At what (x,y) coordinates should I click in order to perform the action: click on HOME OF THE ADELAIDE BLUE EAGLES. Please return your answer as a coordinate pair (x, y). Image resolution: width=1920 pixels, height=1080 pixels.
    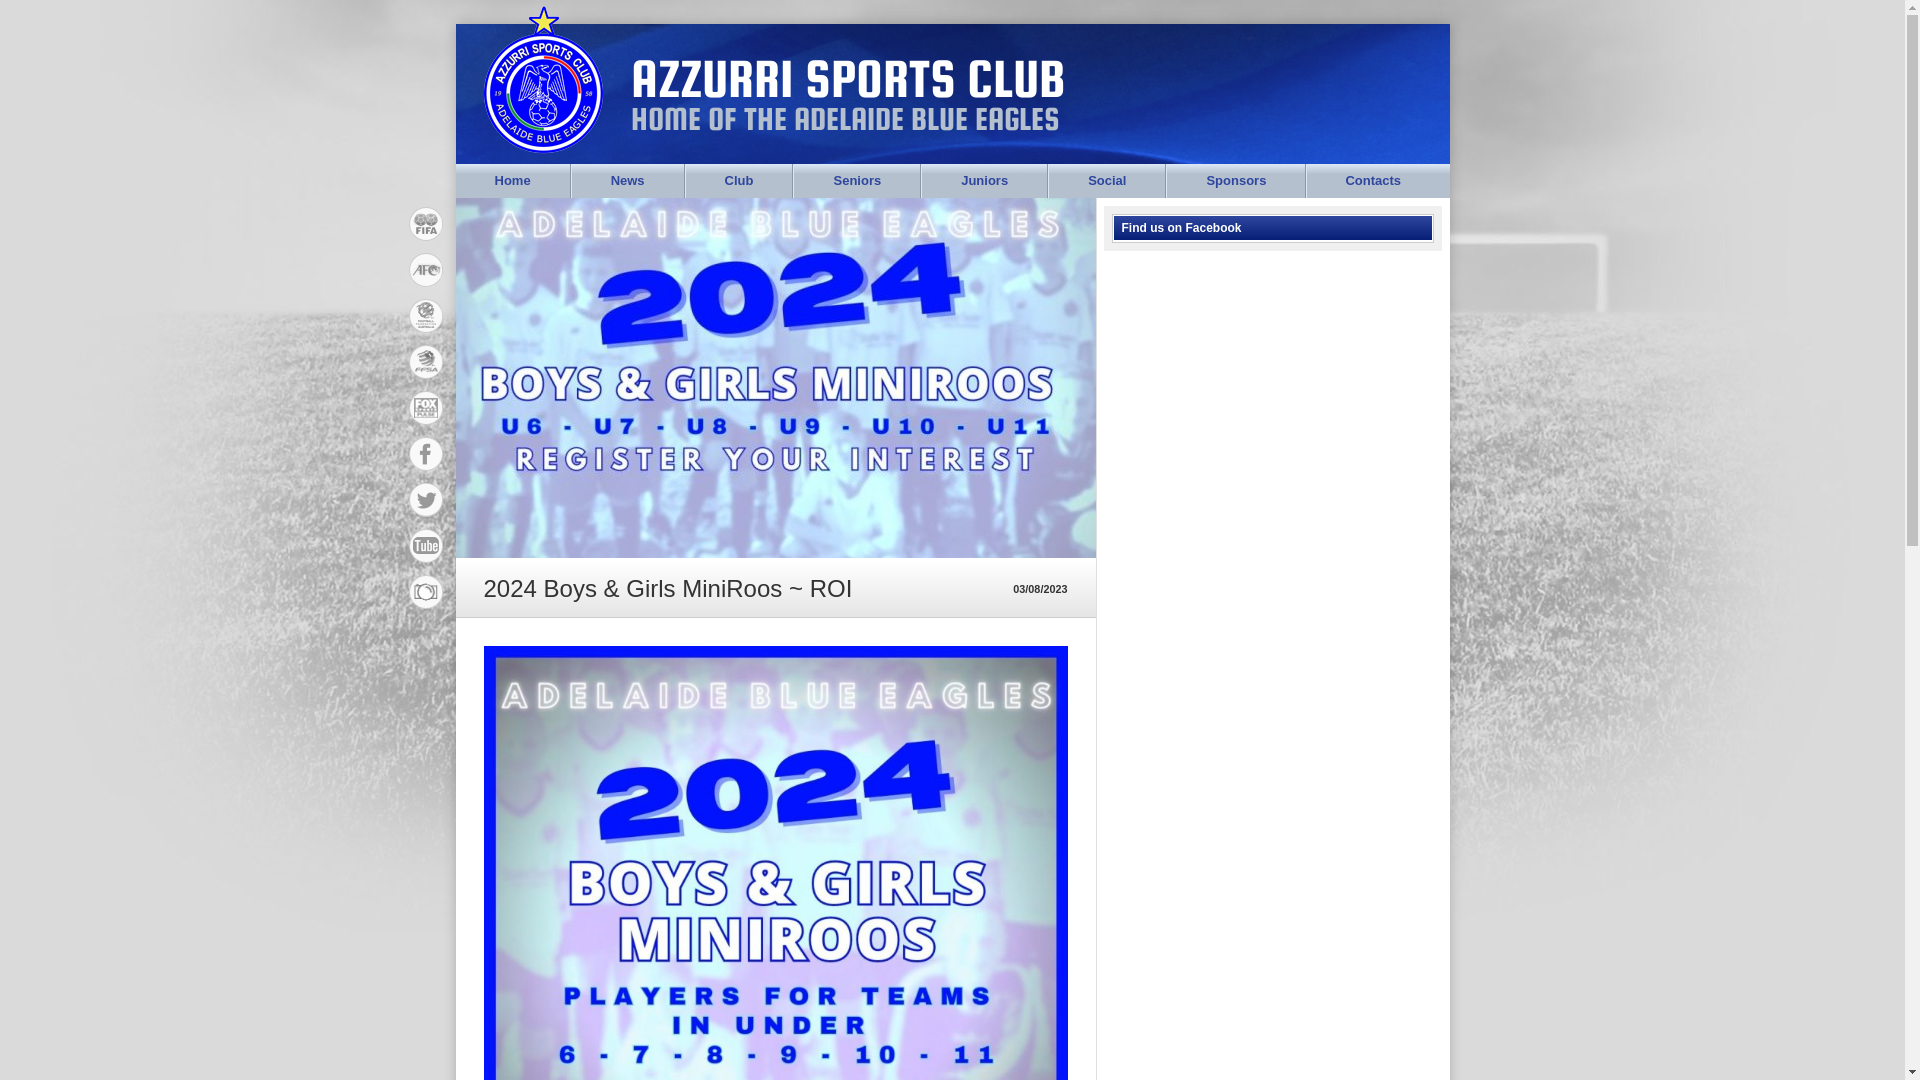
    Looking at the image, I should click on (836, 119).